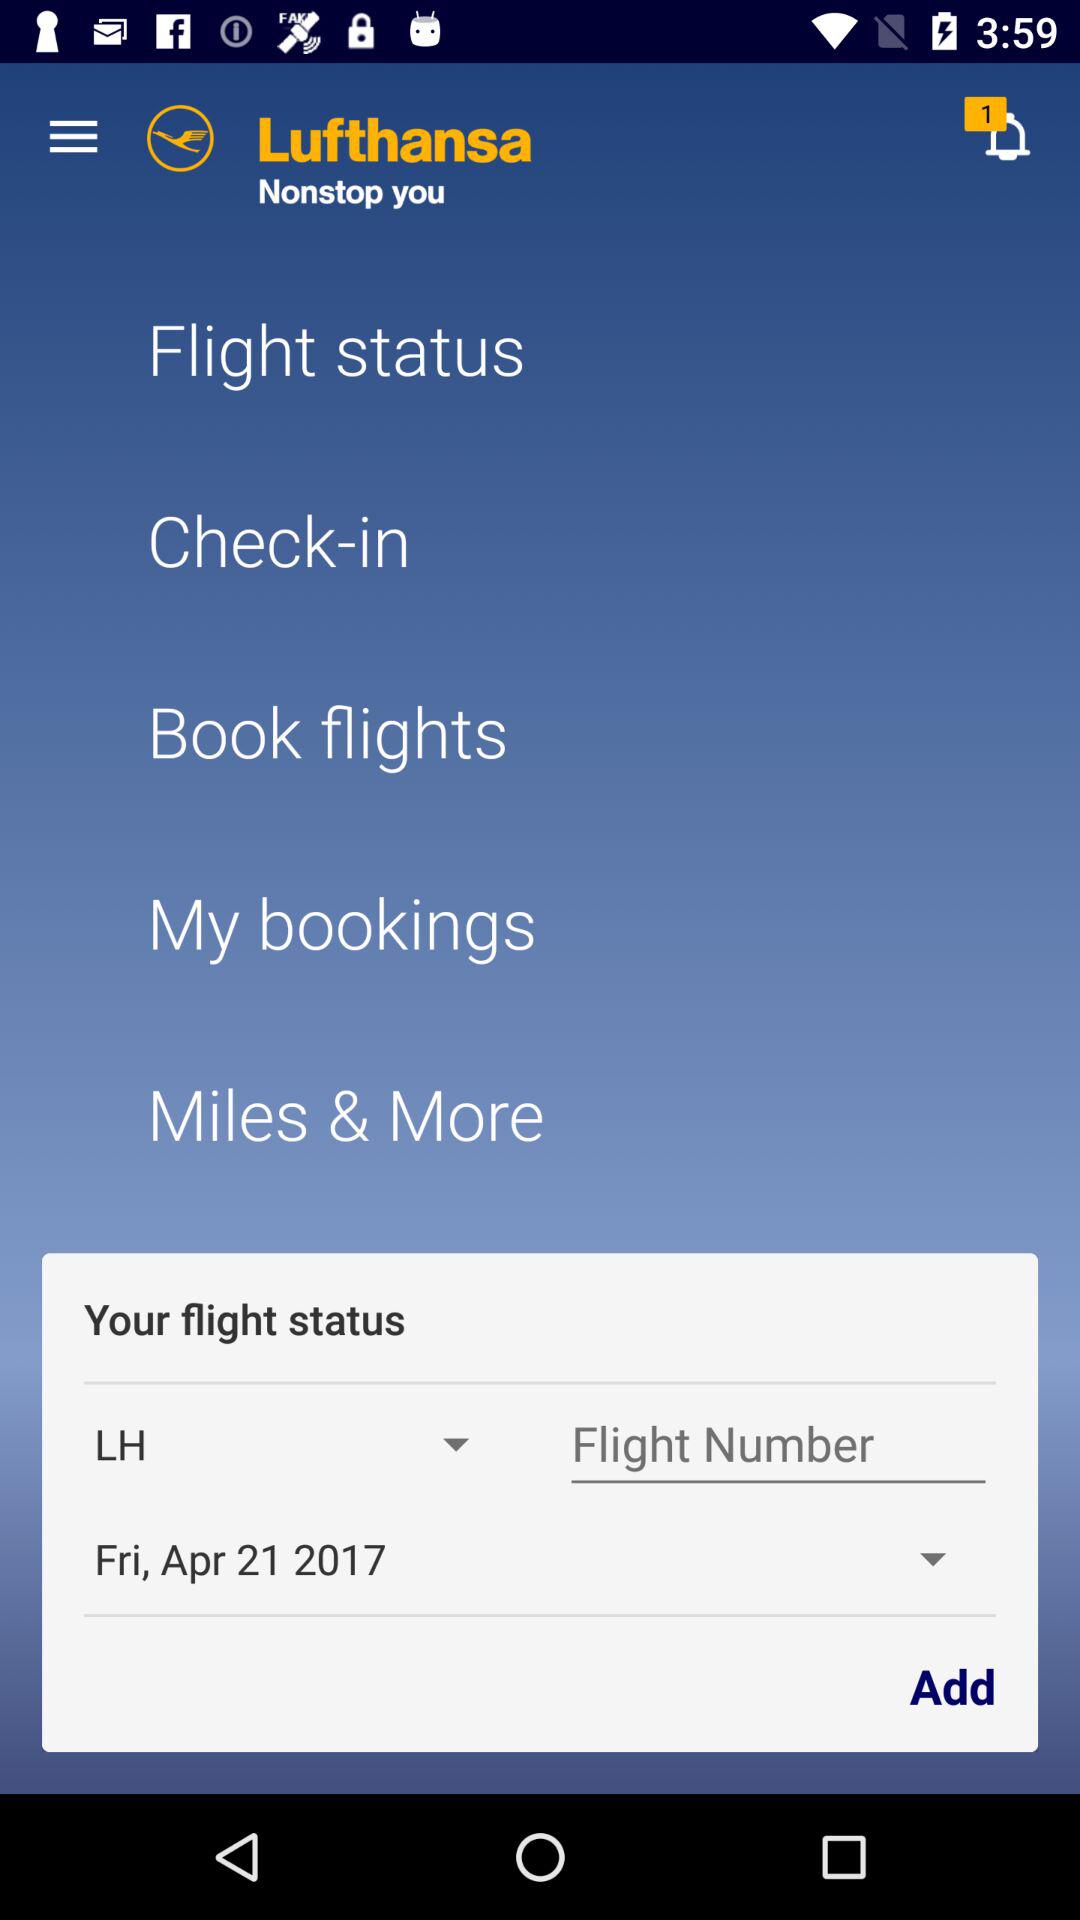 The height and width of the screenshot is (1920, 1080). Describe the element at coordinates (539, 540) in the screenshot. I see `turn off the item above the book flights item` at that location.